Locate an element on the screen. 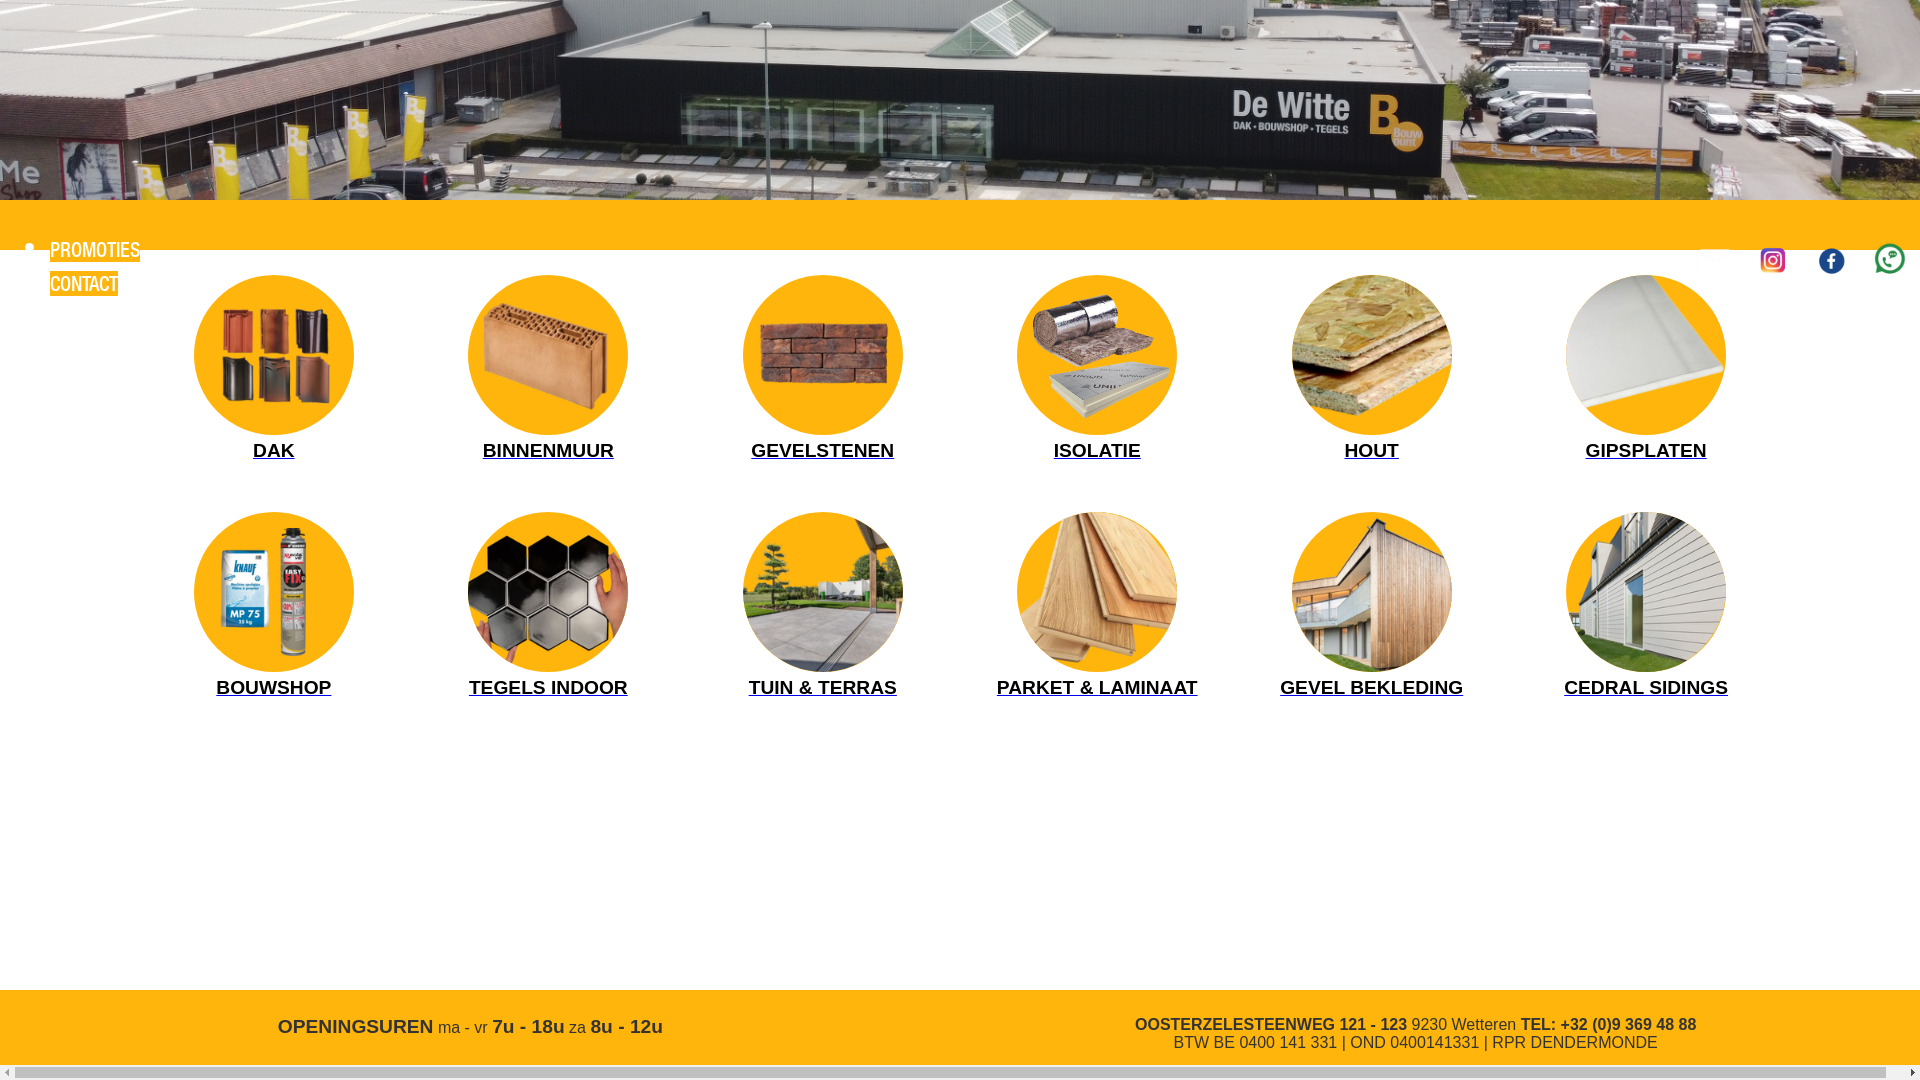 The height and width of the screenshot is (1080, 1920). gevelstenen is located at coordinates (823, 355).